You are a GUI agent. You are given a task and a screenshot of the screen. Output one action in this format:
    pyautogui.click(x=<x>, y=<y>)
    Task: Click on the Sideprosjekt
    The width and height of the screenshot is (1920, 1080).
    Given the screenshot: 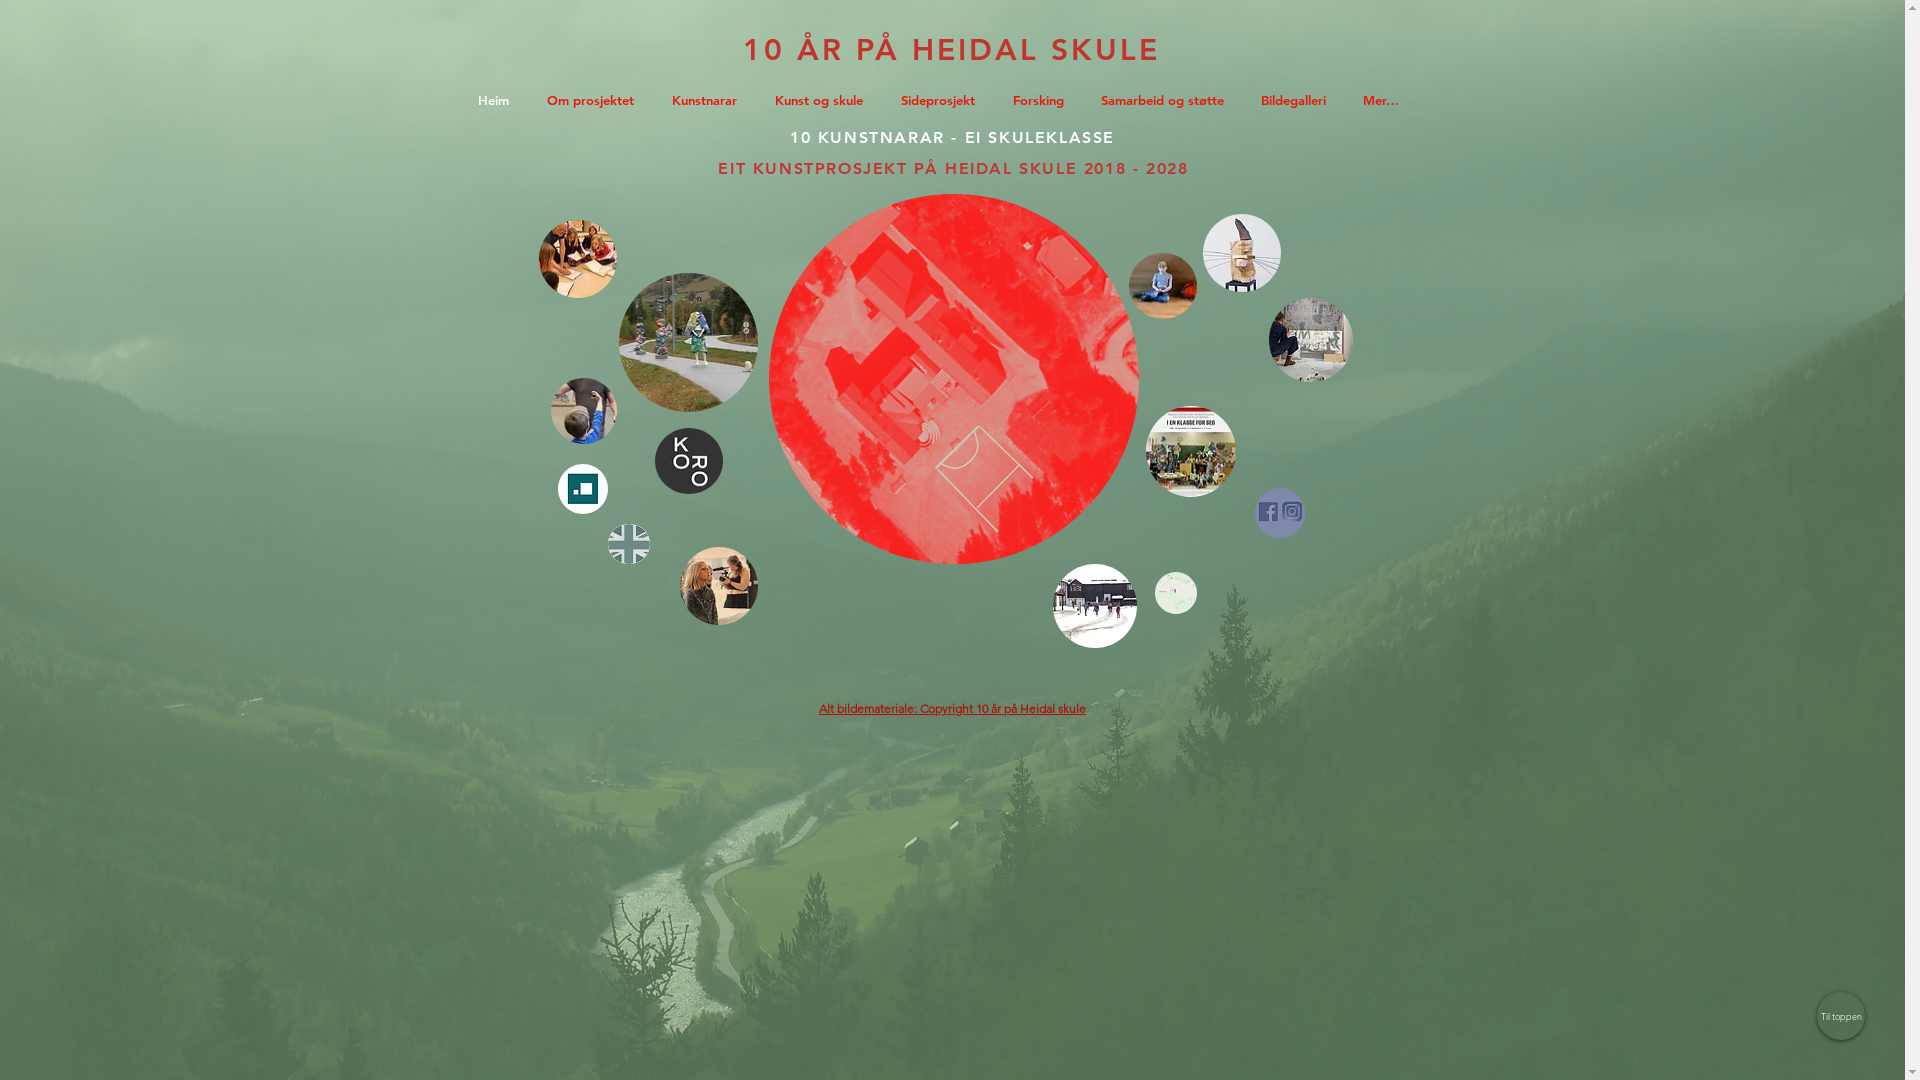 What is the action you would take?
    pyautogui.click(x=719, y=586)
    